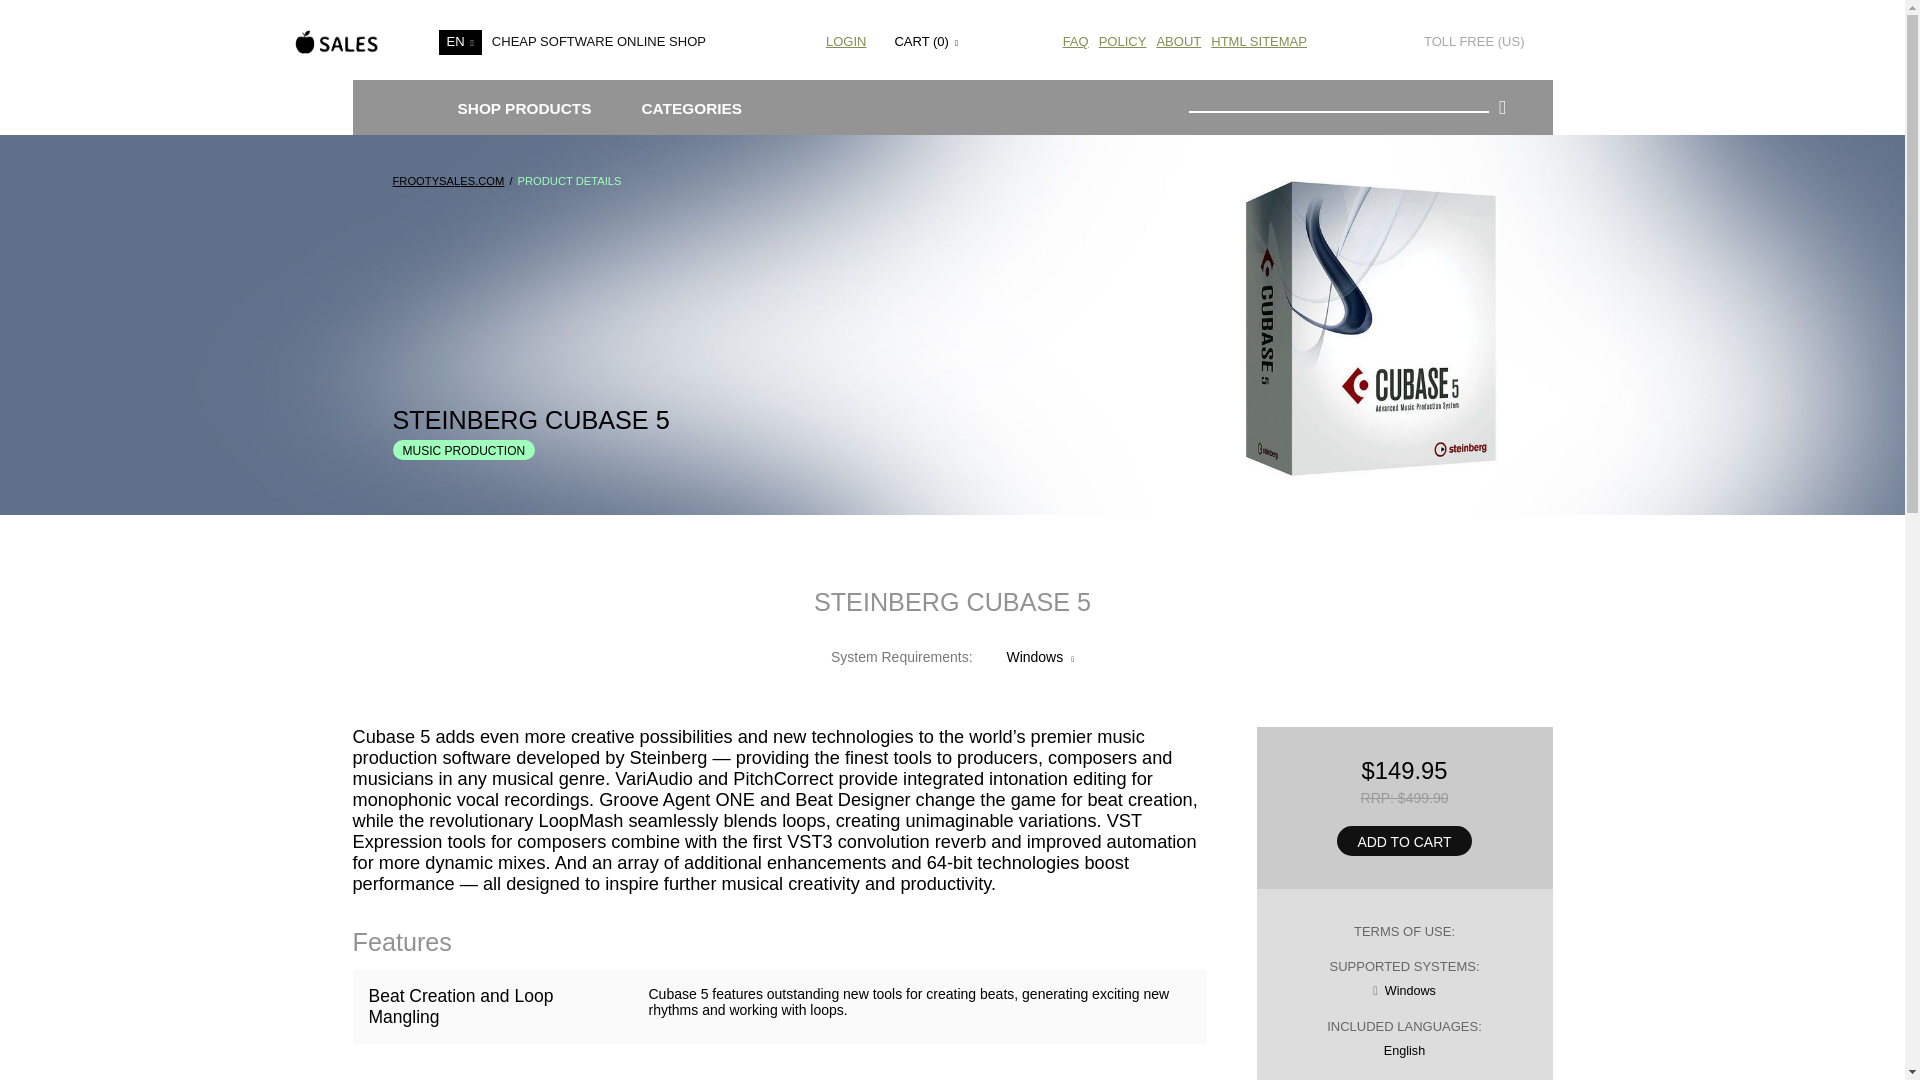 The image size is (1920, 1080). What do you see at coordinates (1076, 40) in the screenshot?
I see `FAQ` at bounding box center [1076, 40].